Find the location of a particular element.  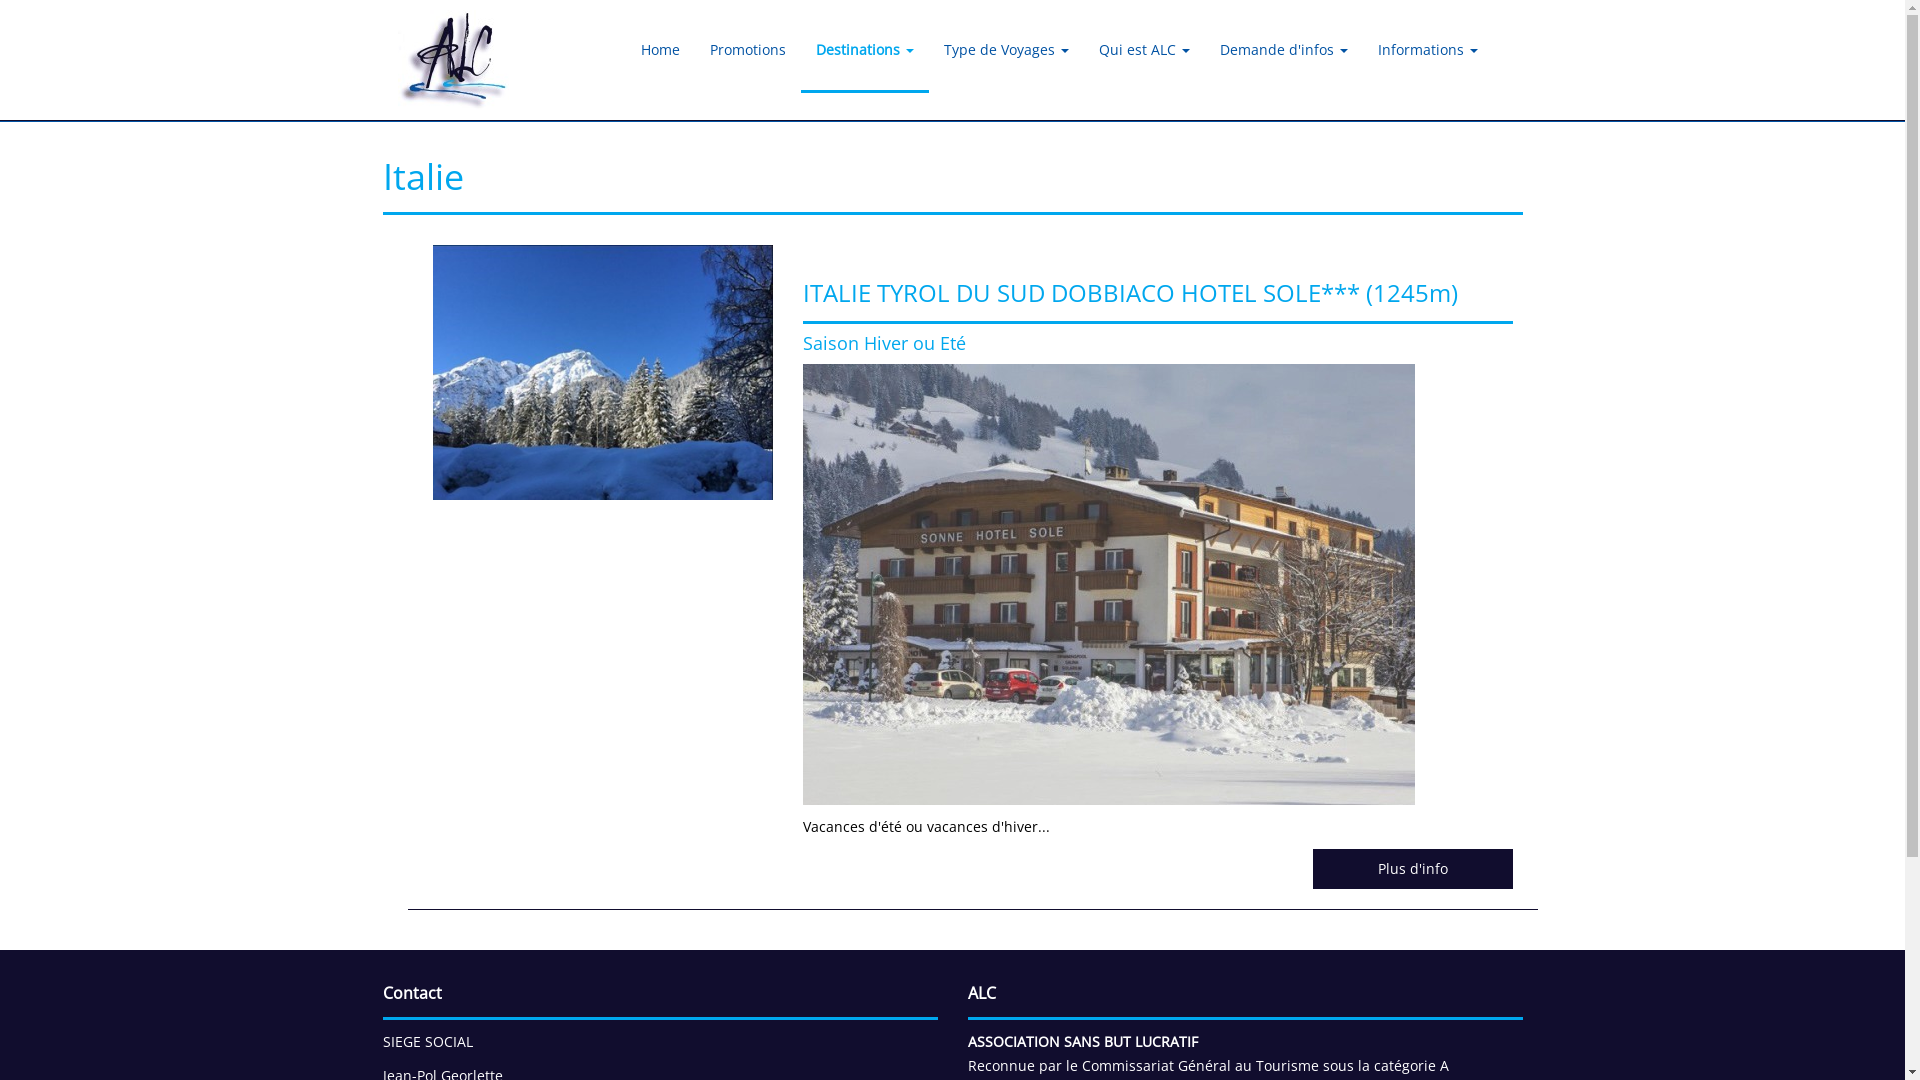

Type de Voyages is located at coordinates (1006, 50).